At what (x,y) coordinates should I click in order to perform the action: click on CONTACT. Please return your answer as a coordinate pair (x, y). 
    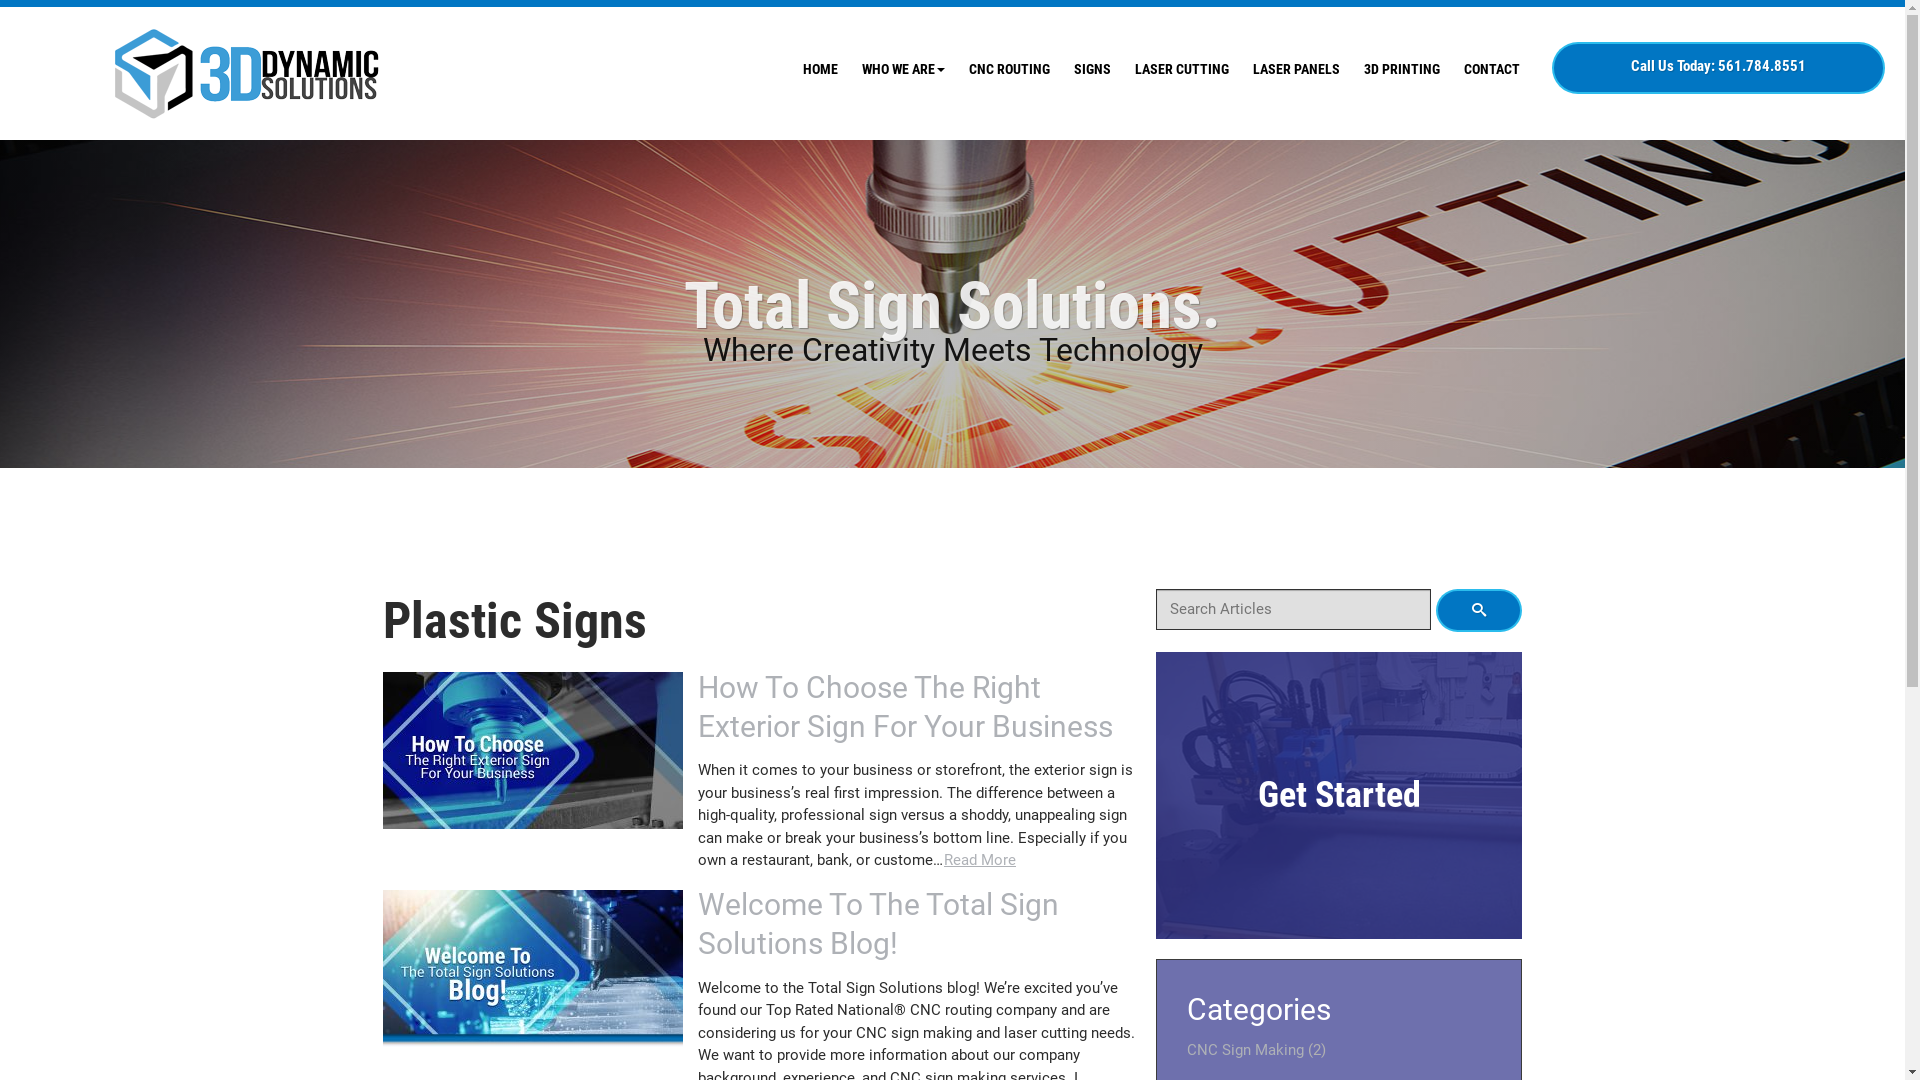
    Looking at the image, I should click on (1492, 70).